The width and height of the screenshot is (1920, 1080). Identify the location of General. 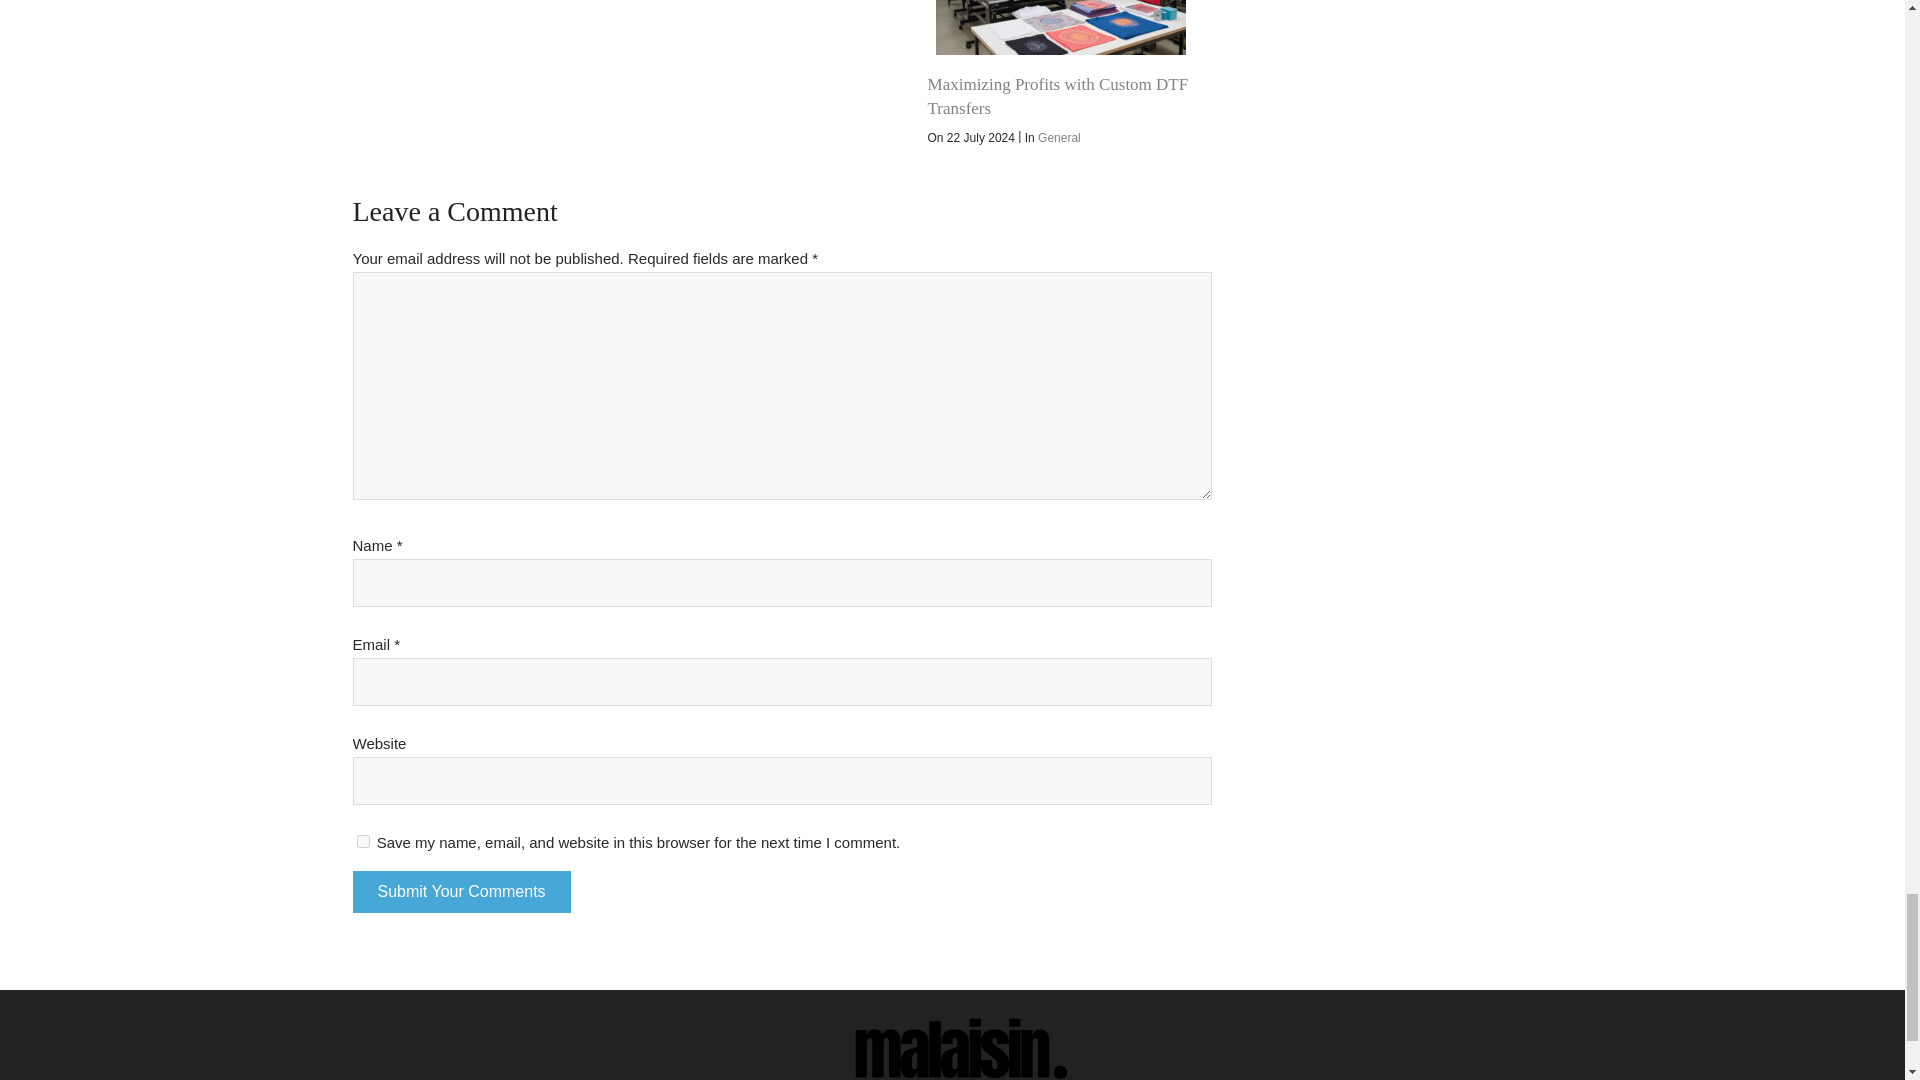
(1059, 137).